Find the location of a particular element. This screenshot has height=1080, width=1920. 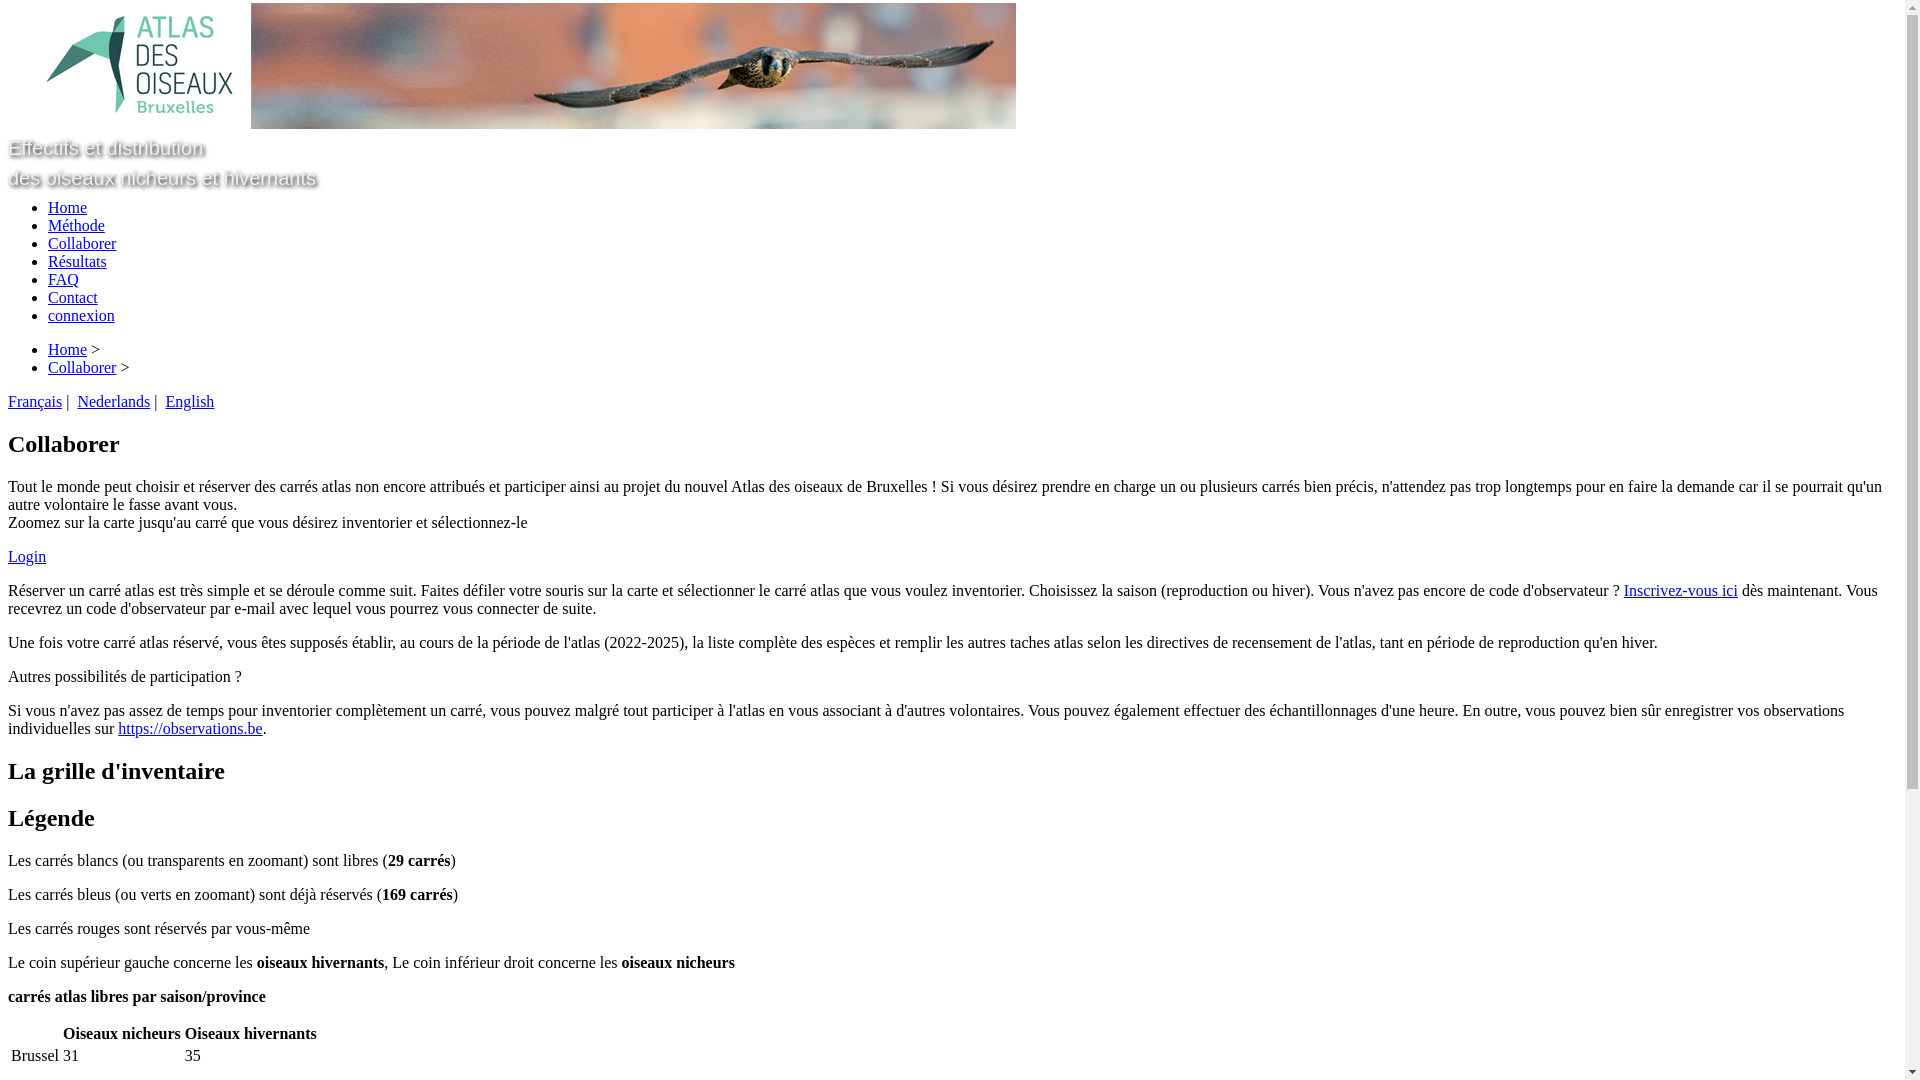

Inscrivez-vous ici is located at coordinates (1681, 590).